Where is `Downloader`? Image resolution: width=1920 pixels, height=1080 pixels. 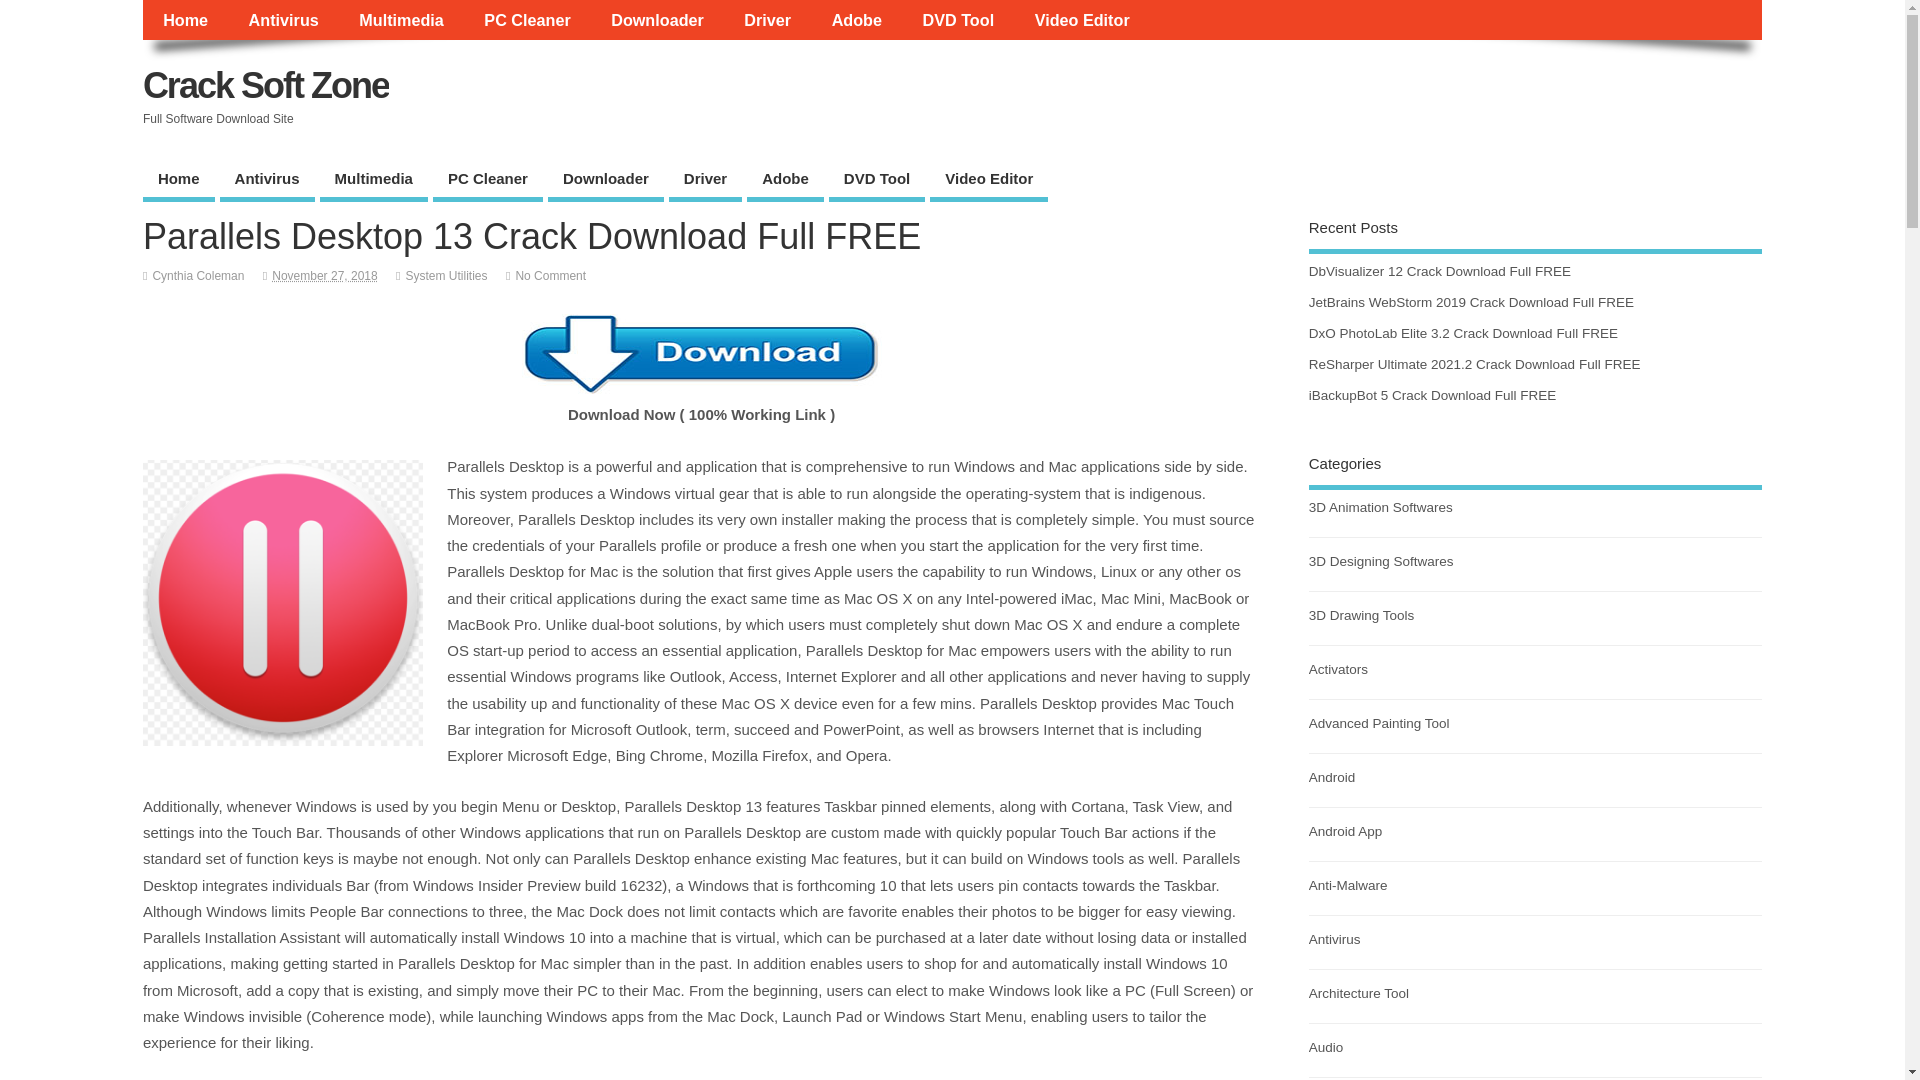 Downloader is located at coordinates (606, 180).